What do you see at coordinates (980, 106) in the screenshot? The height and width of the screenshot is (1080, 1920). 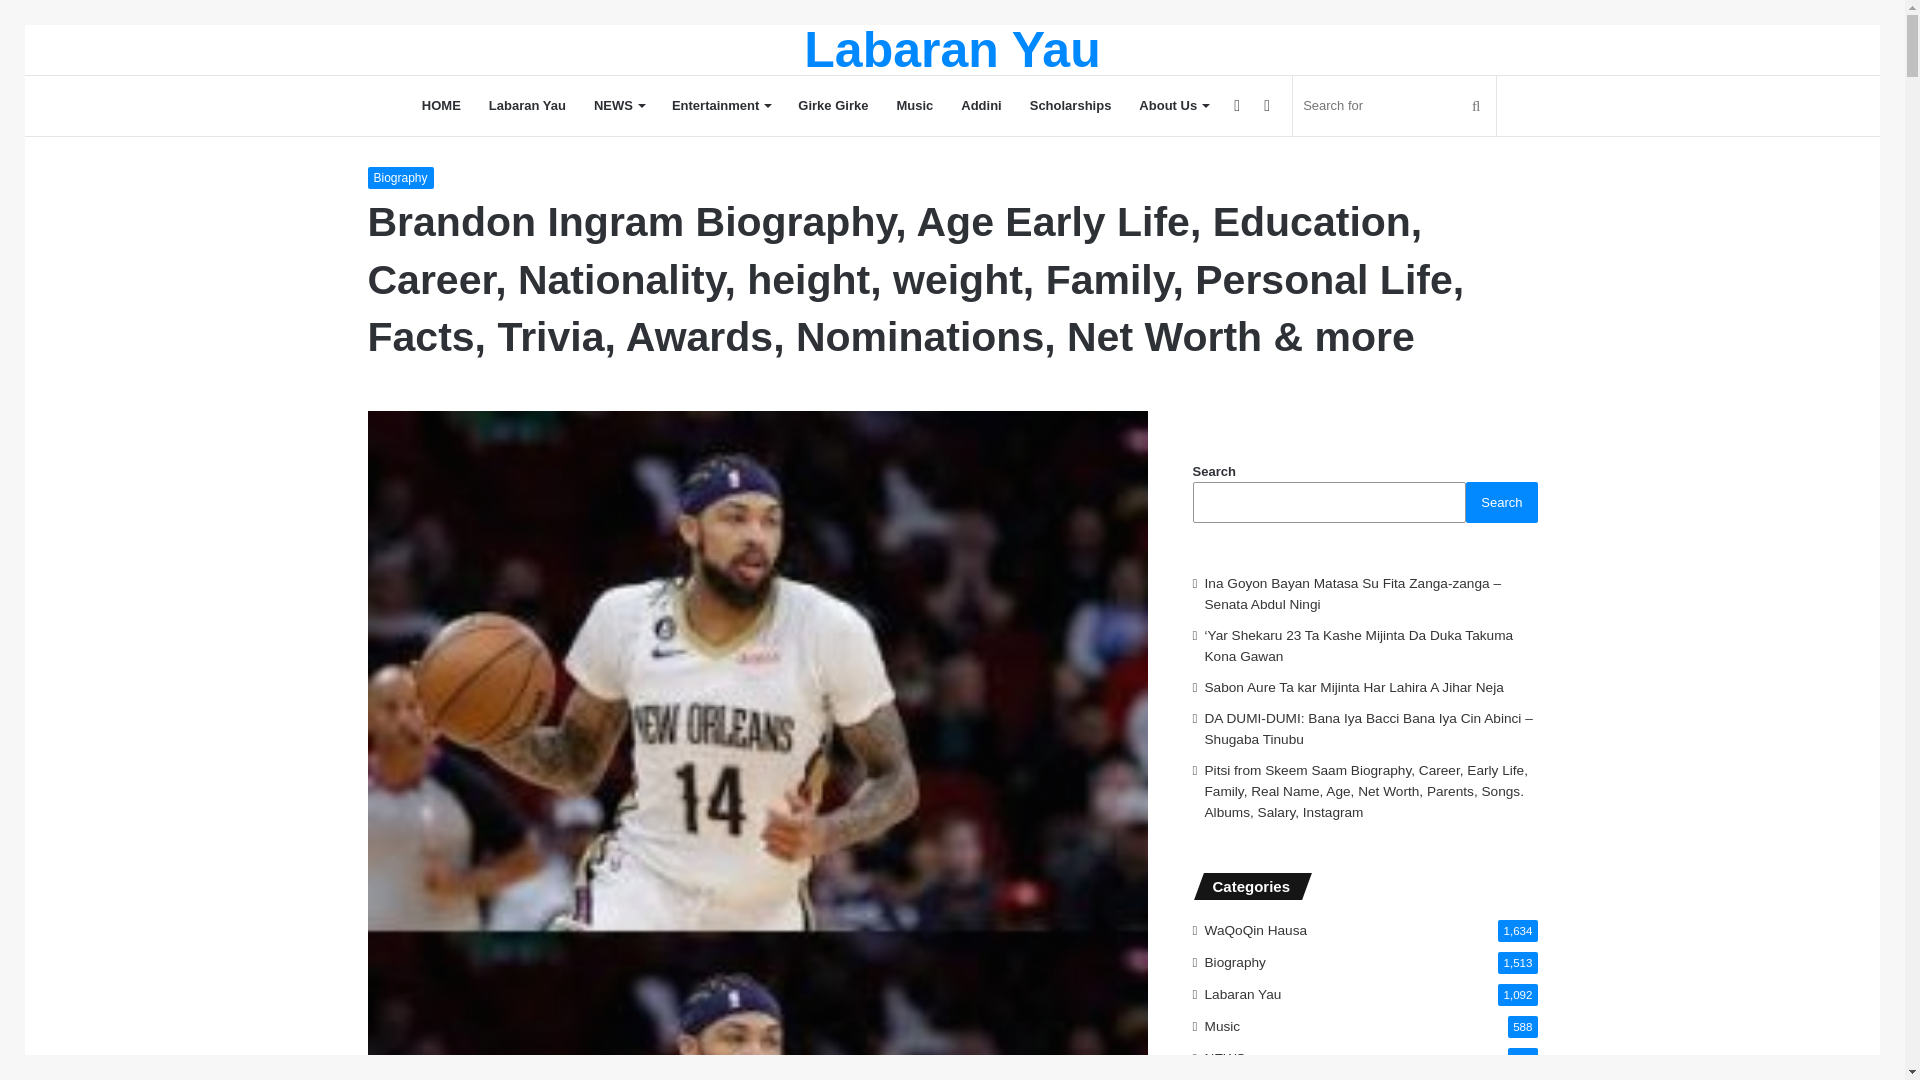 I see `Addini` at bounding box center [980, 106].